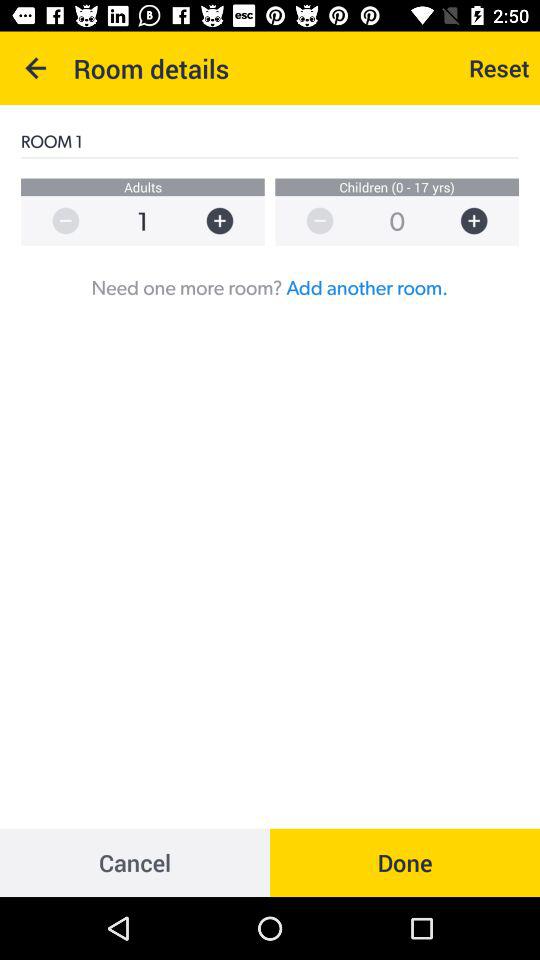  I want to click on add children, so click(484, 220).